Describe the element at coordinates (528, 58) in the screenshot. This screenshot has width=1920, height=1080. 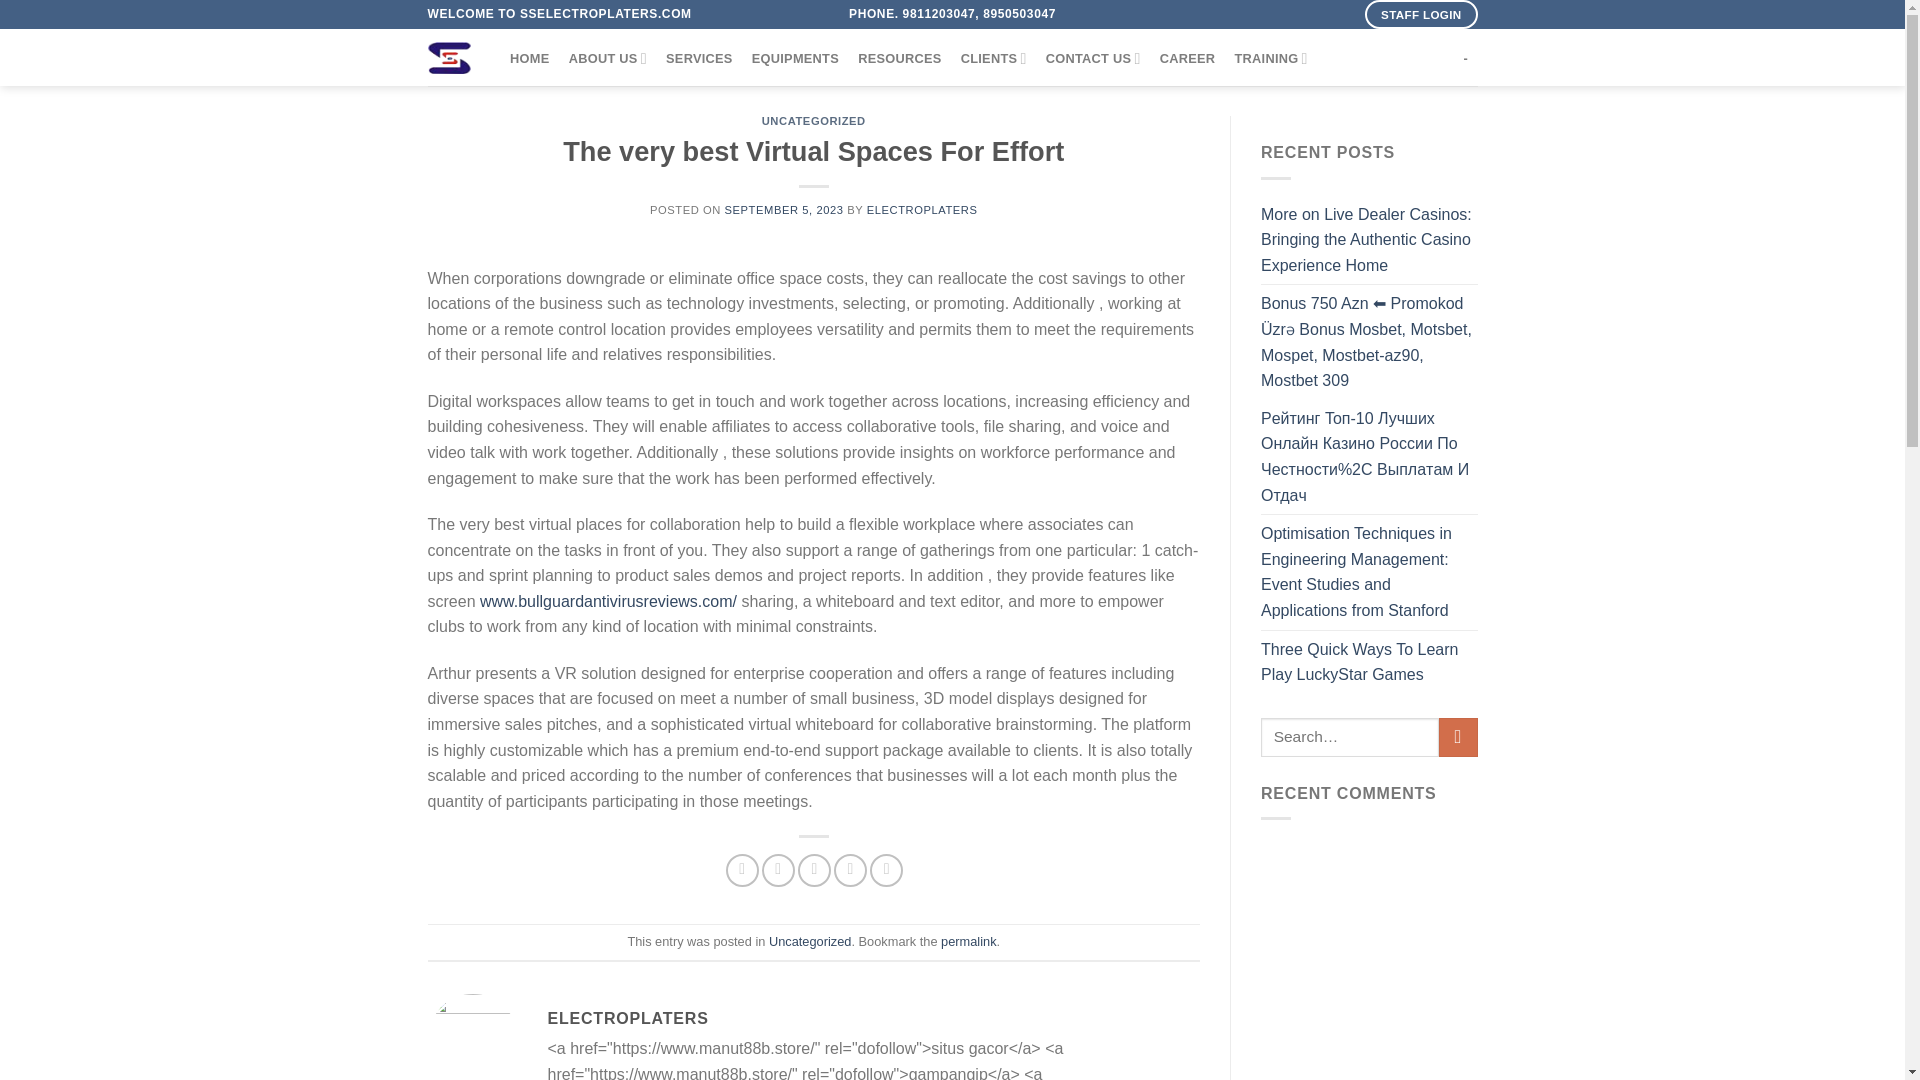
I see `HOME` at that location.